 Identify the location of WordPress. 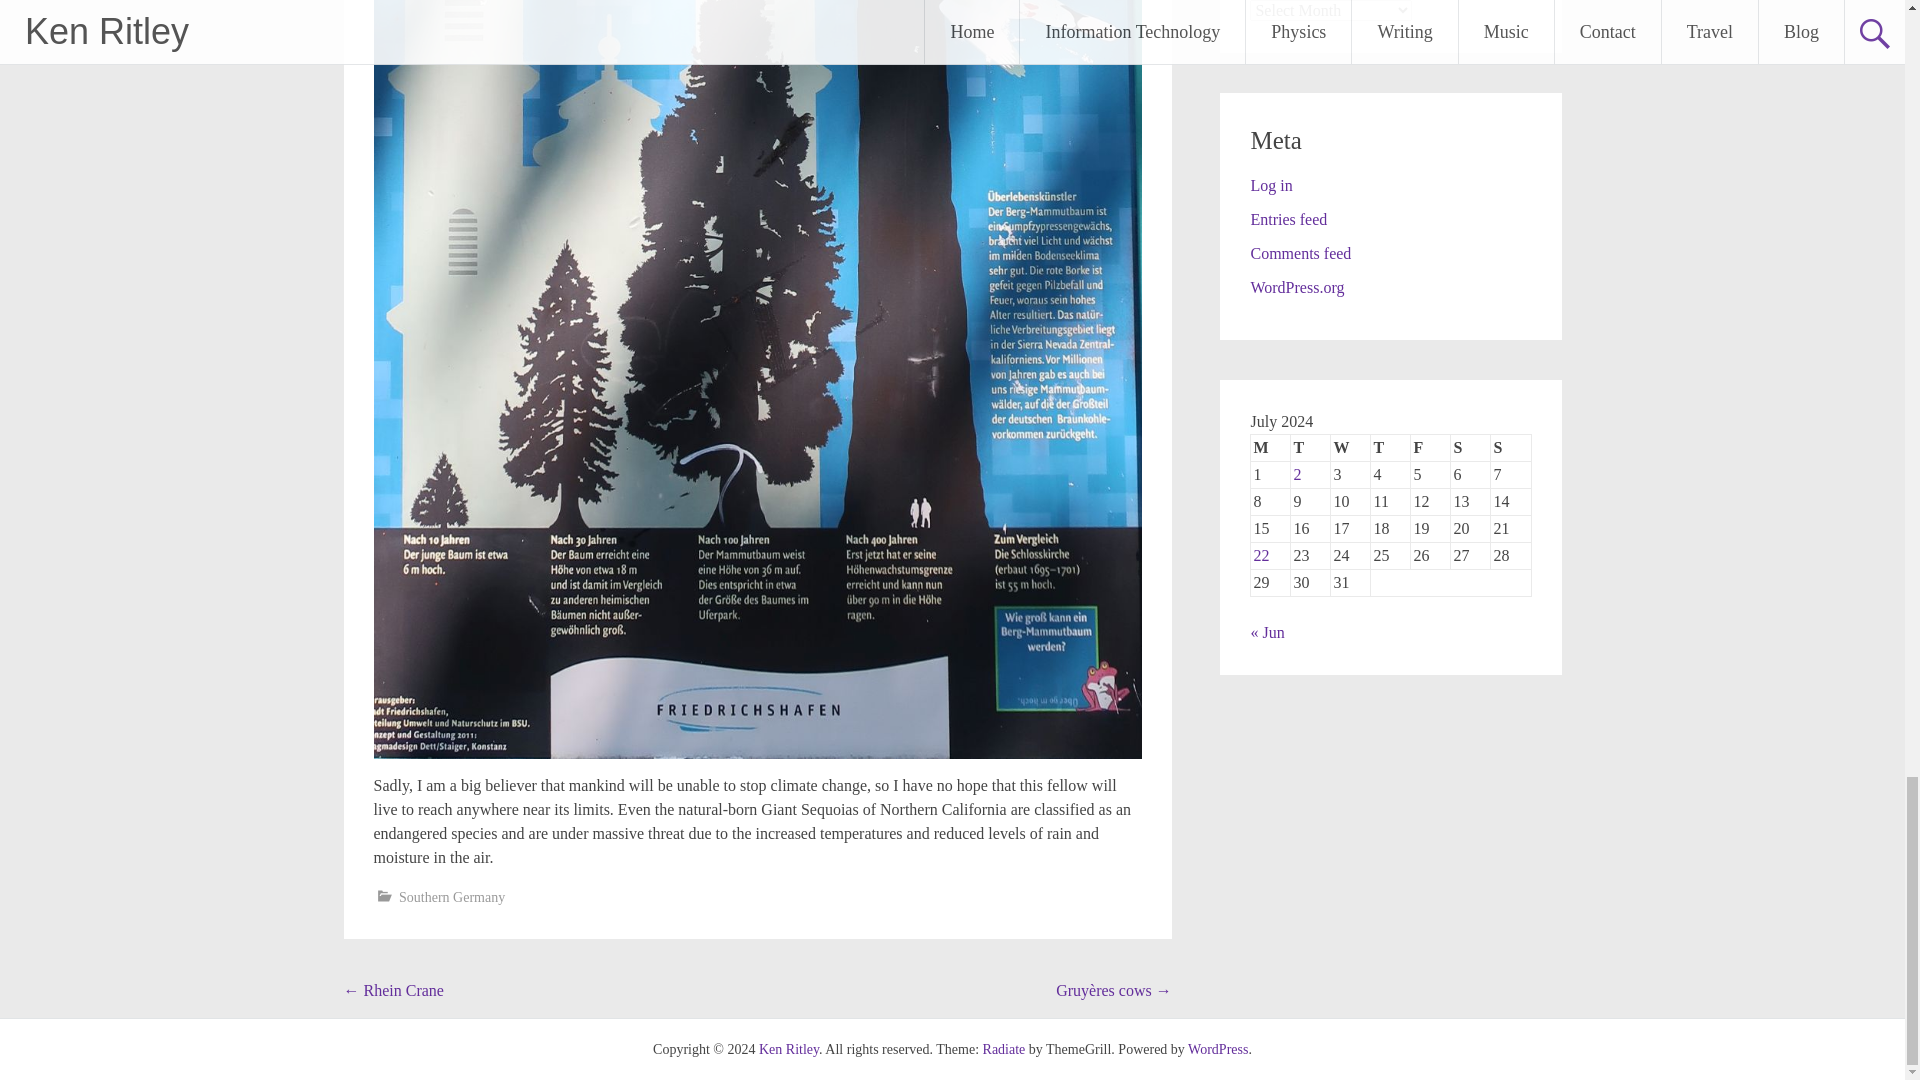
(1218, 1050).